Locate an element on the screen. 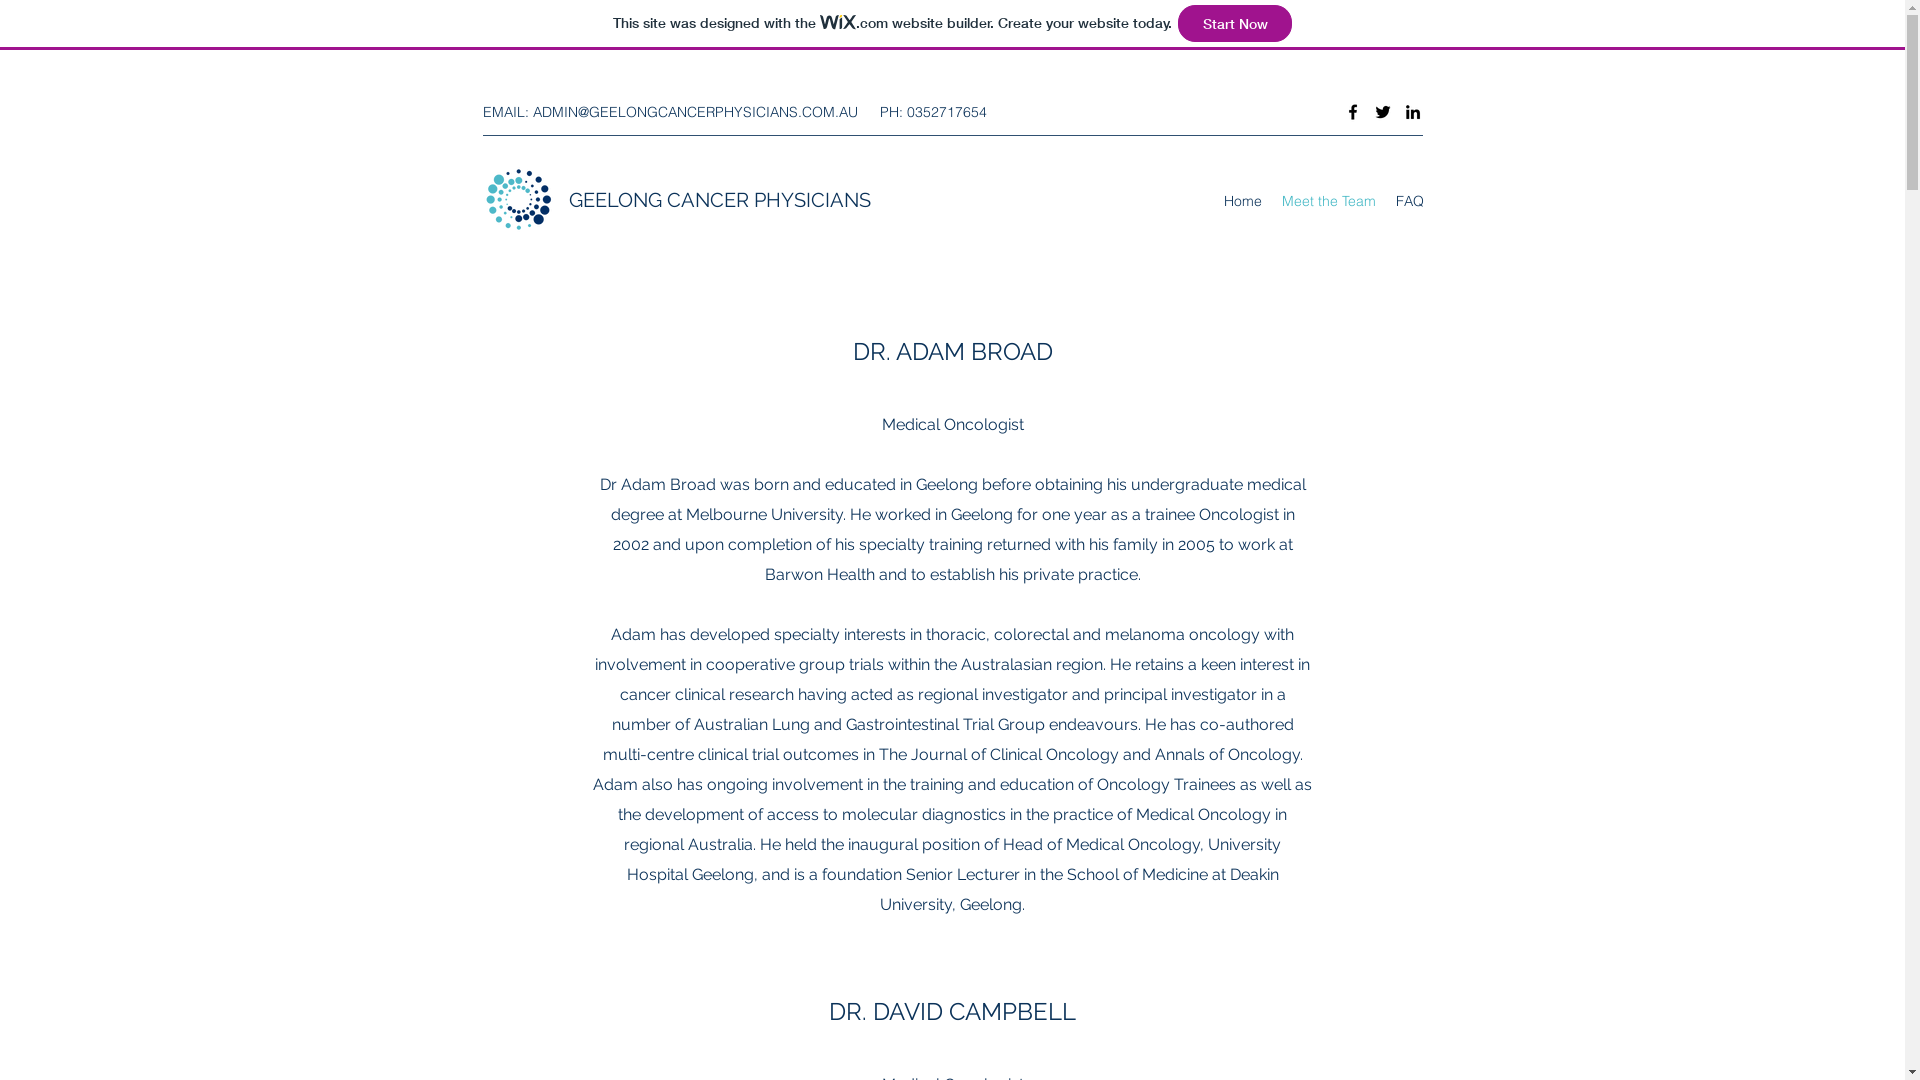 This screenshot has height=1080, width=1920. Meet the Team is located at coordinates (1329, 201).